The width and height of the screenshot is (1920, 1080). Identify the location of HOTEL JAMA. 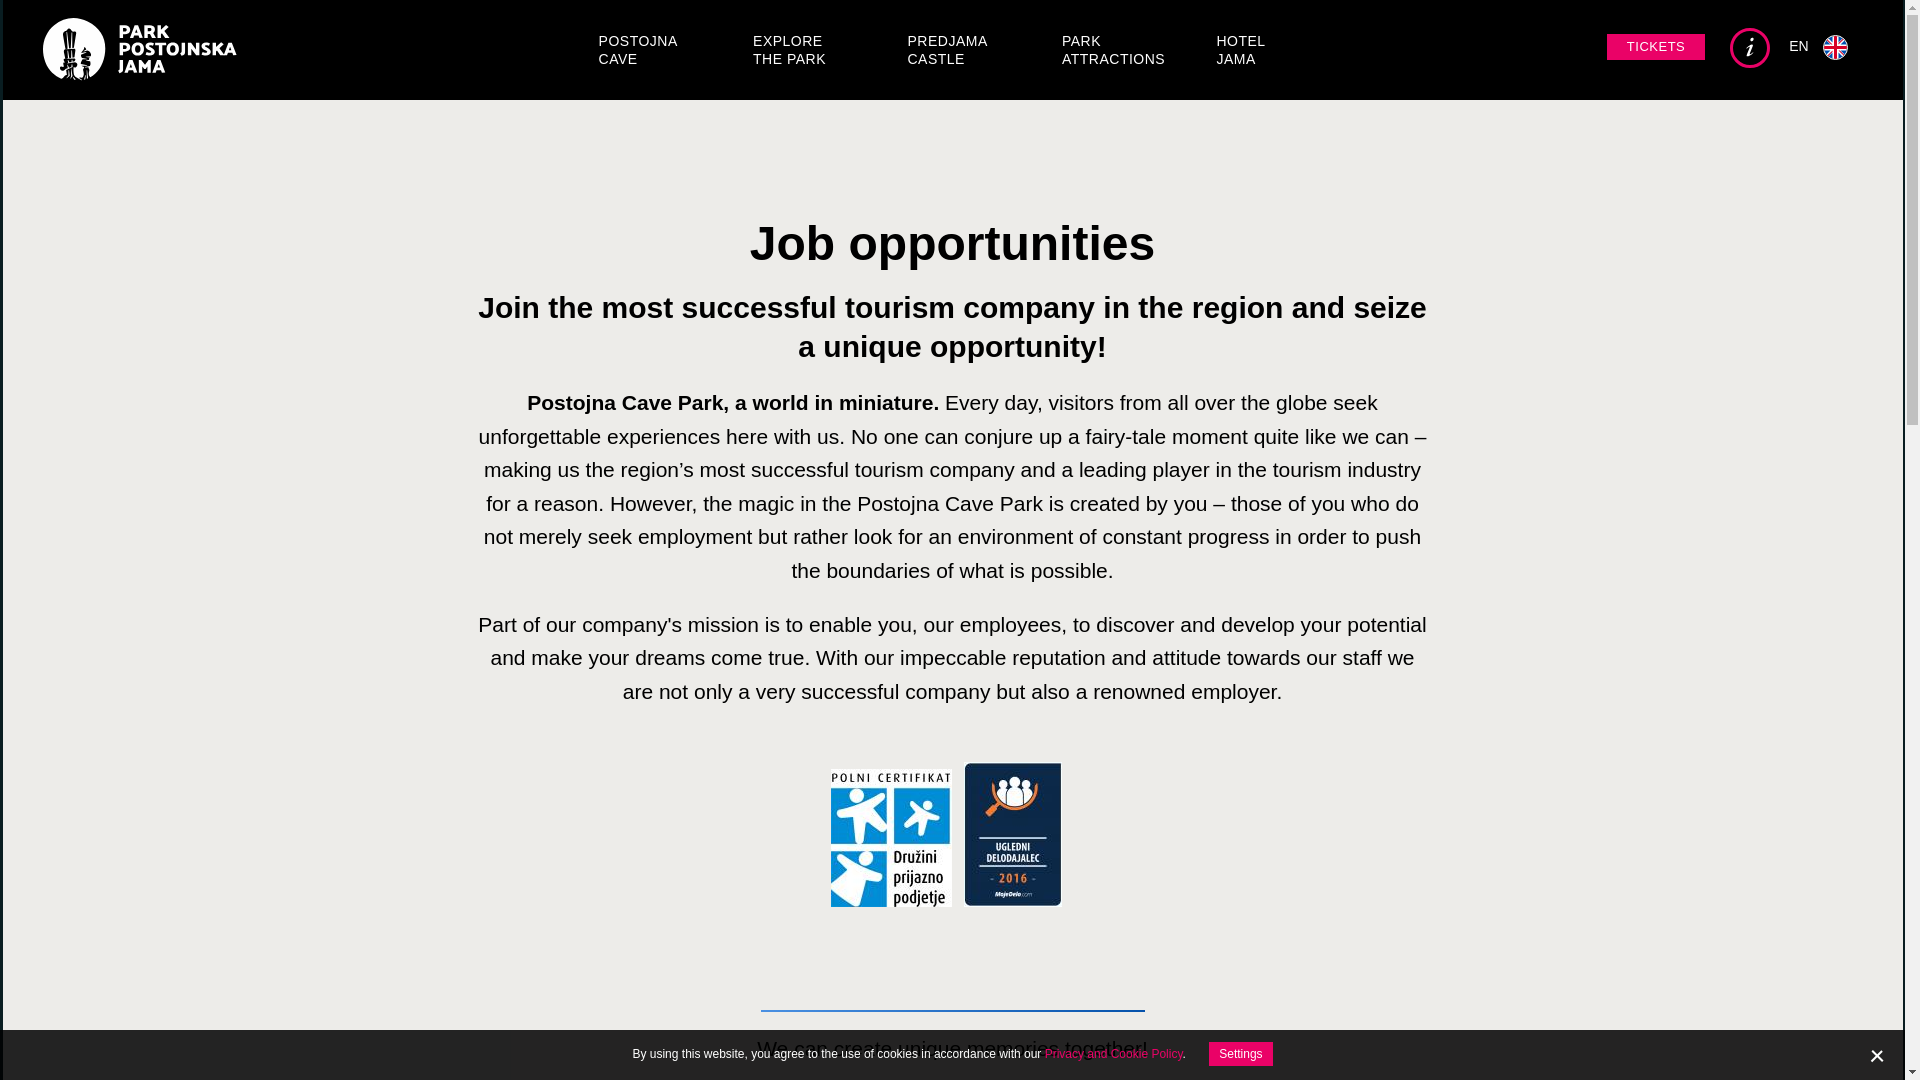
(1240, 50).